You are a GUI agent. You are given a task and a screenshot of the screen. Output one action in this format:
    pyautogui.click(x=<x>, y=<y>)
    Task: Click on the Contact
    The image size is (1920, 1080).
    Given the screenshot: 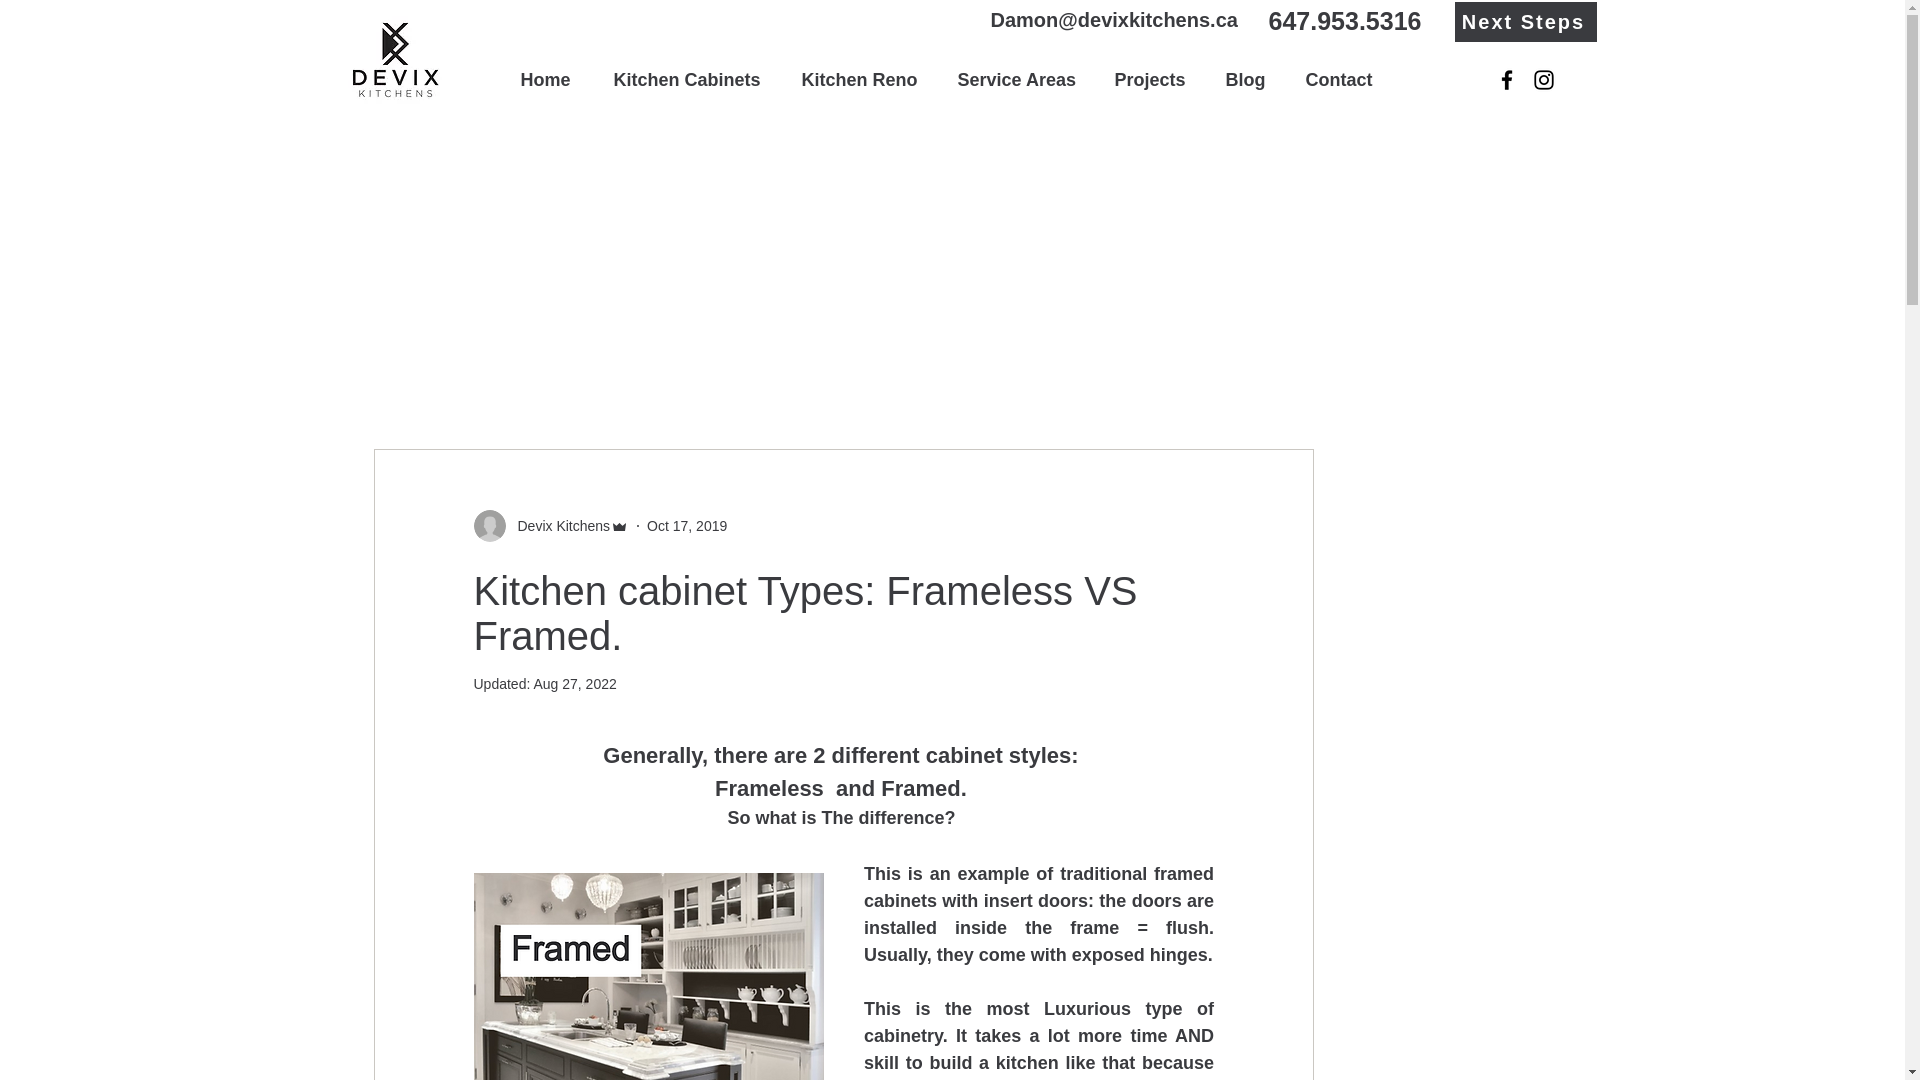 What is the action you would take?
    pyautogui.click(x=1344, y=80)
    